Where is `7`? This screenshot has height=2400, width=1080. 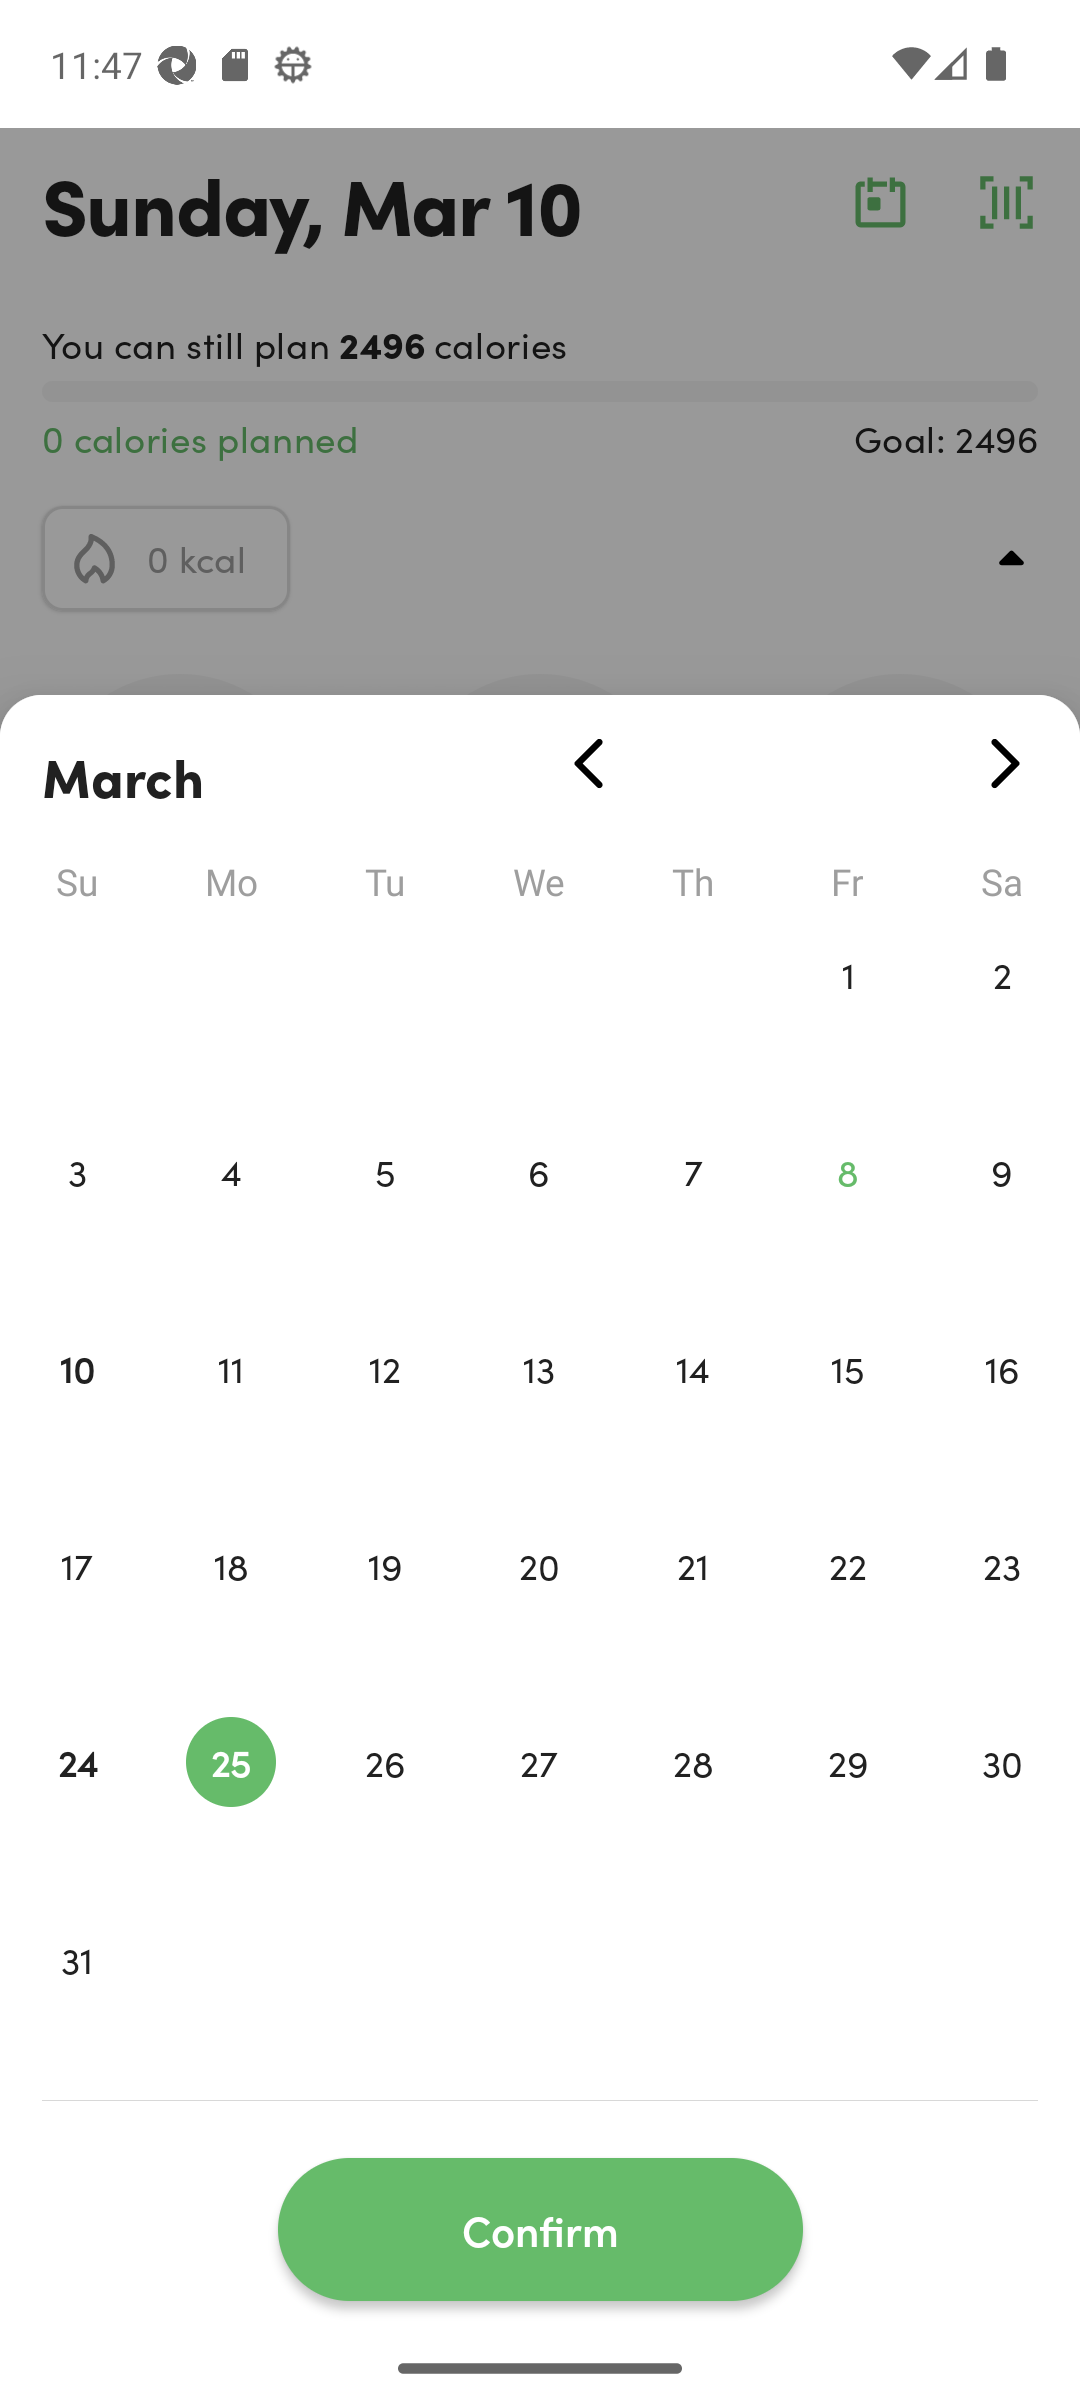
7 is located at coordinates (693, 1214).